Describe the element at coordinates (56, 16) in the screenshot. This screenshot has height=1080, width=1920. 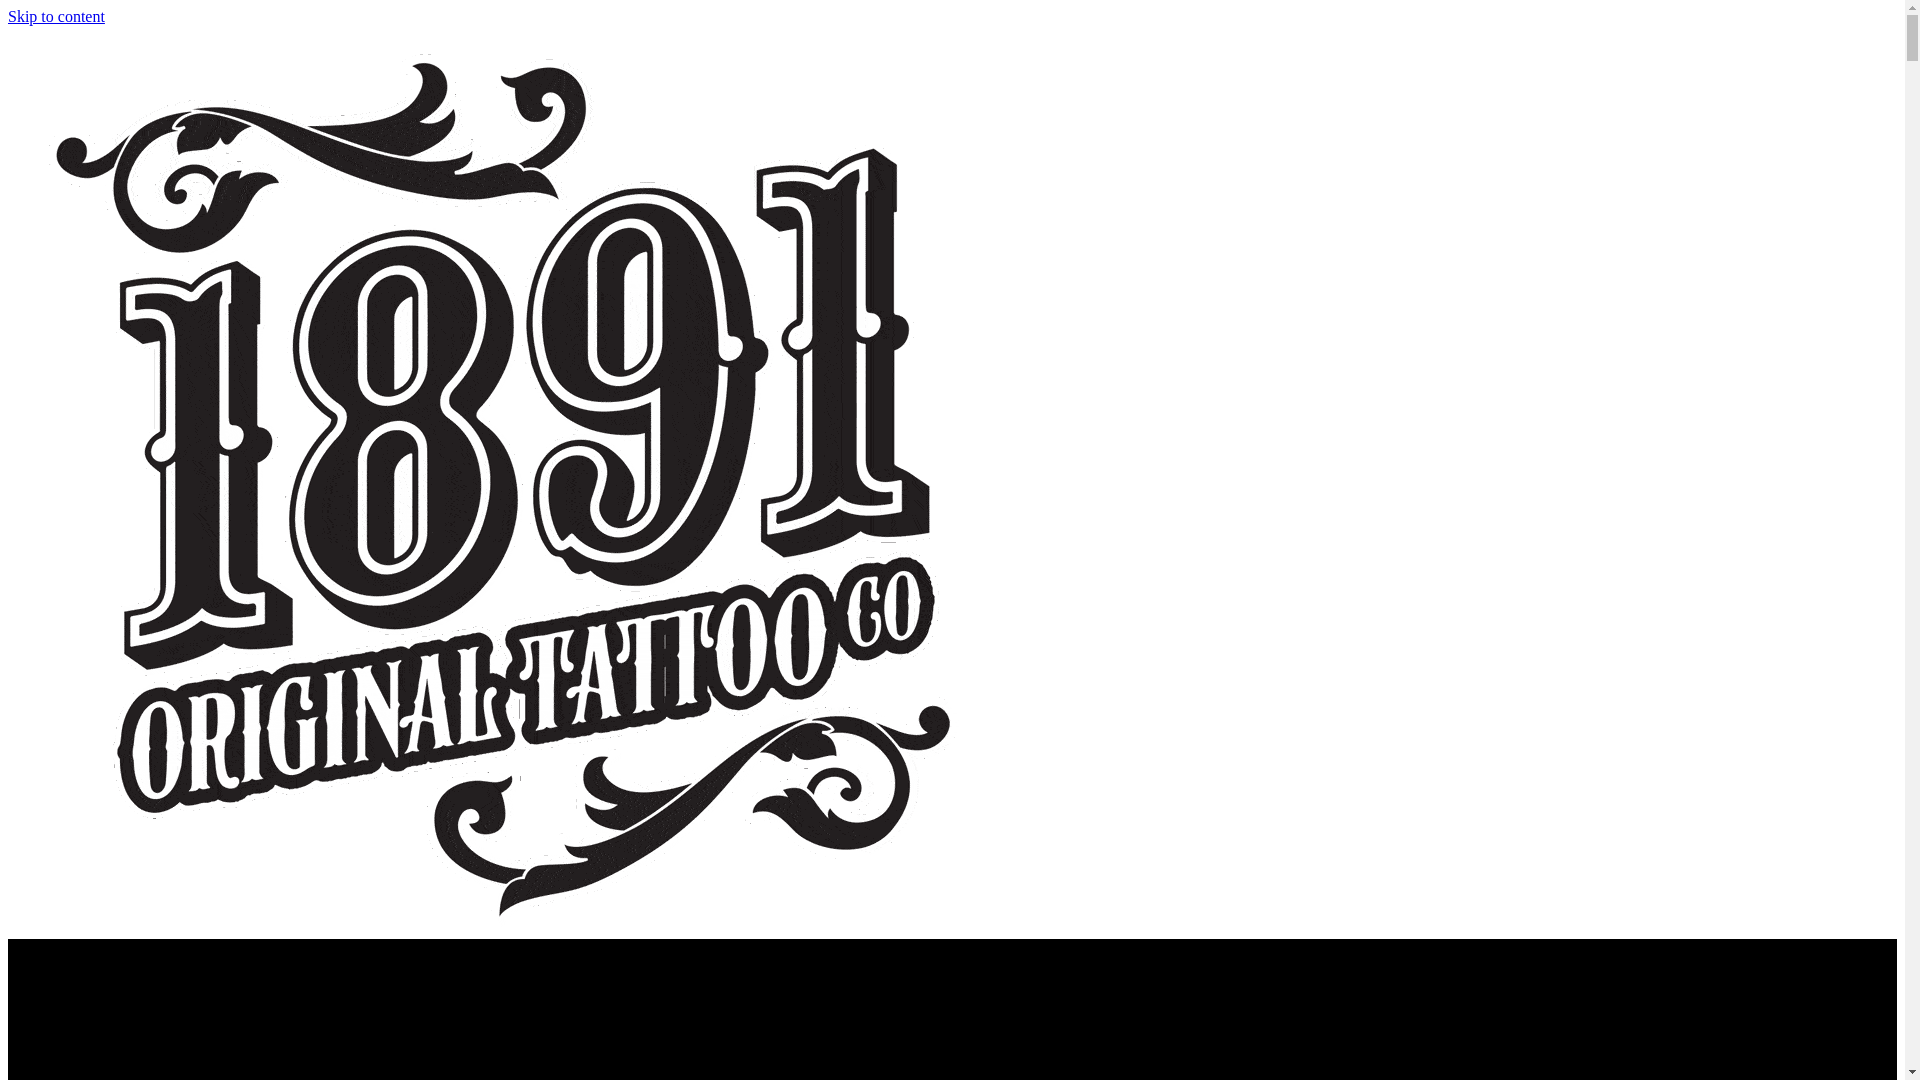
I see `Skip to content` at that location.